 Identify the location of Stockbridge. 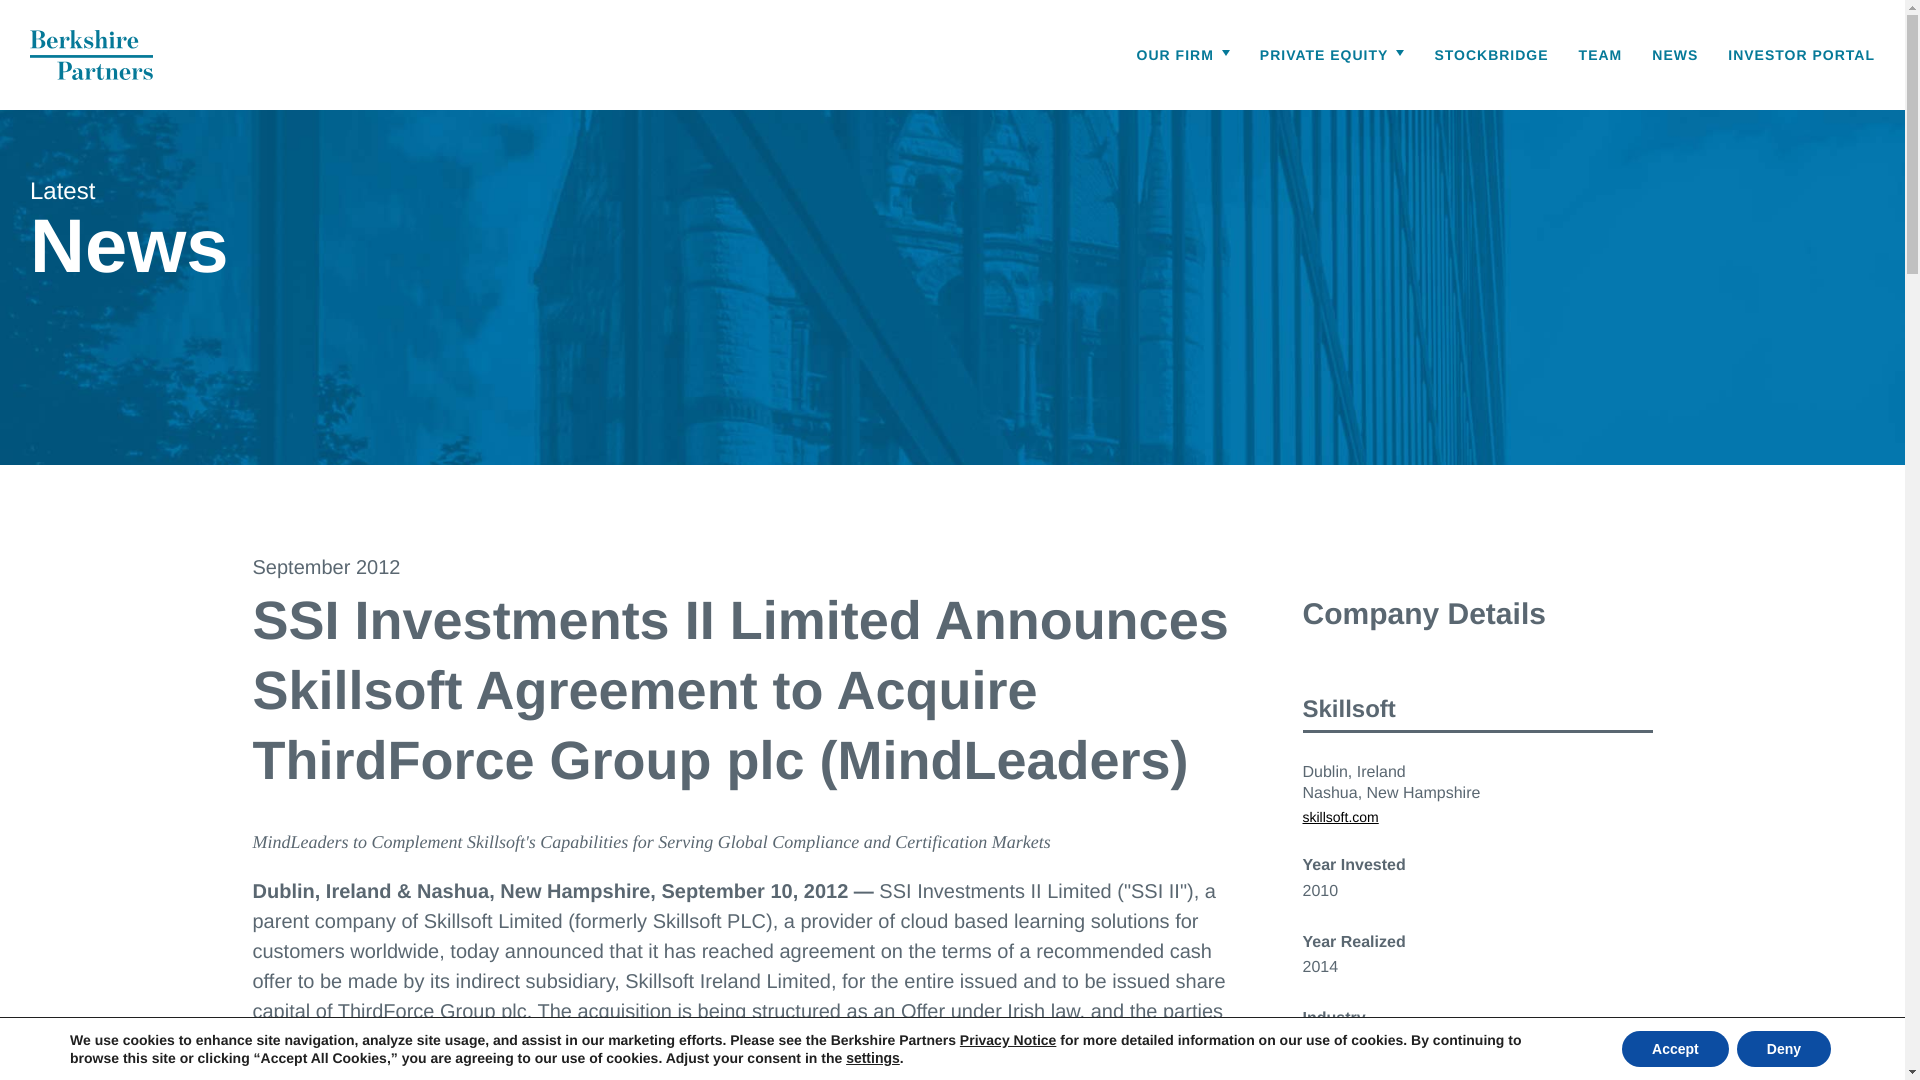
(1490, 55).